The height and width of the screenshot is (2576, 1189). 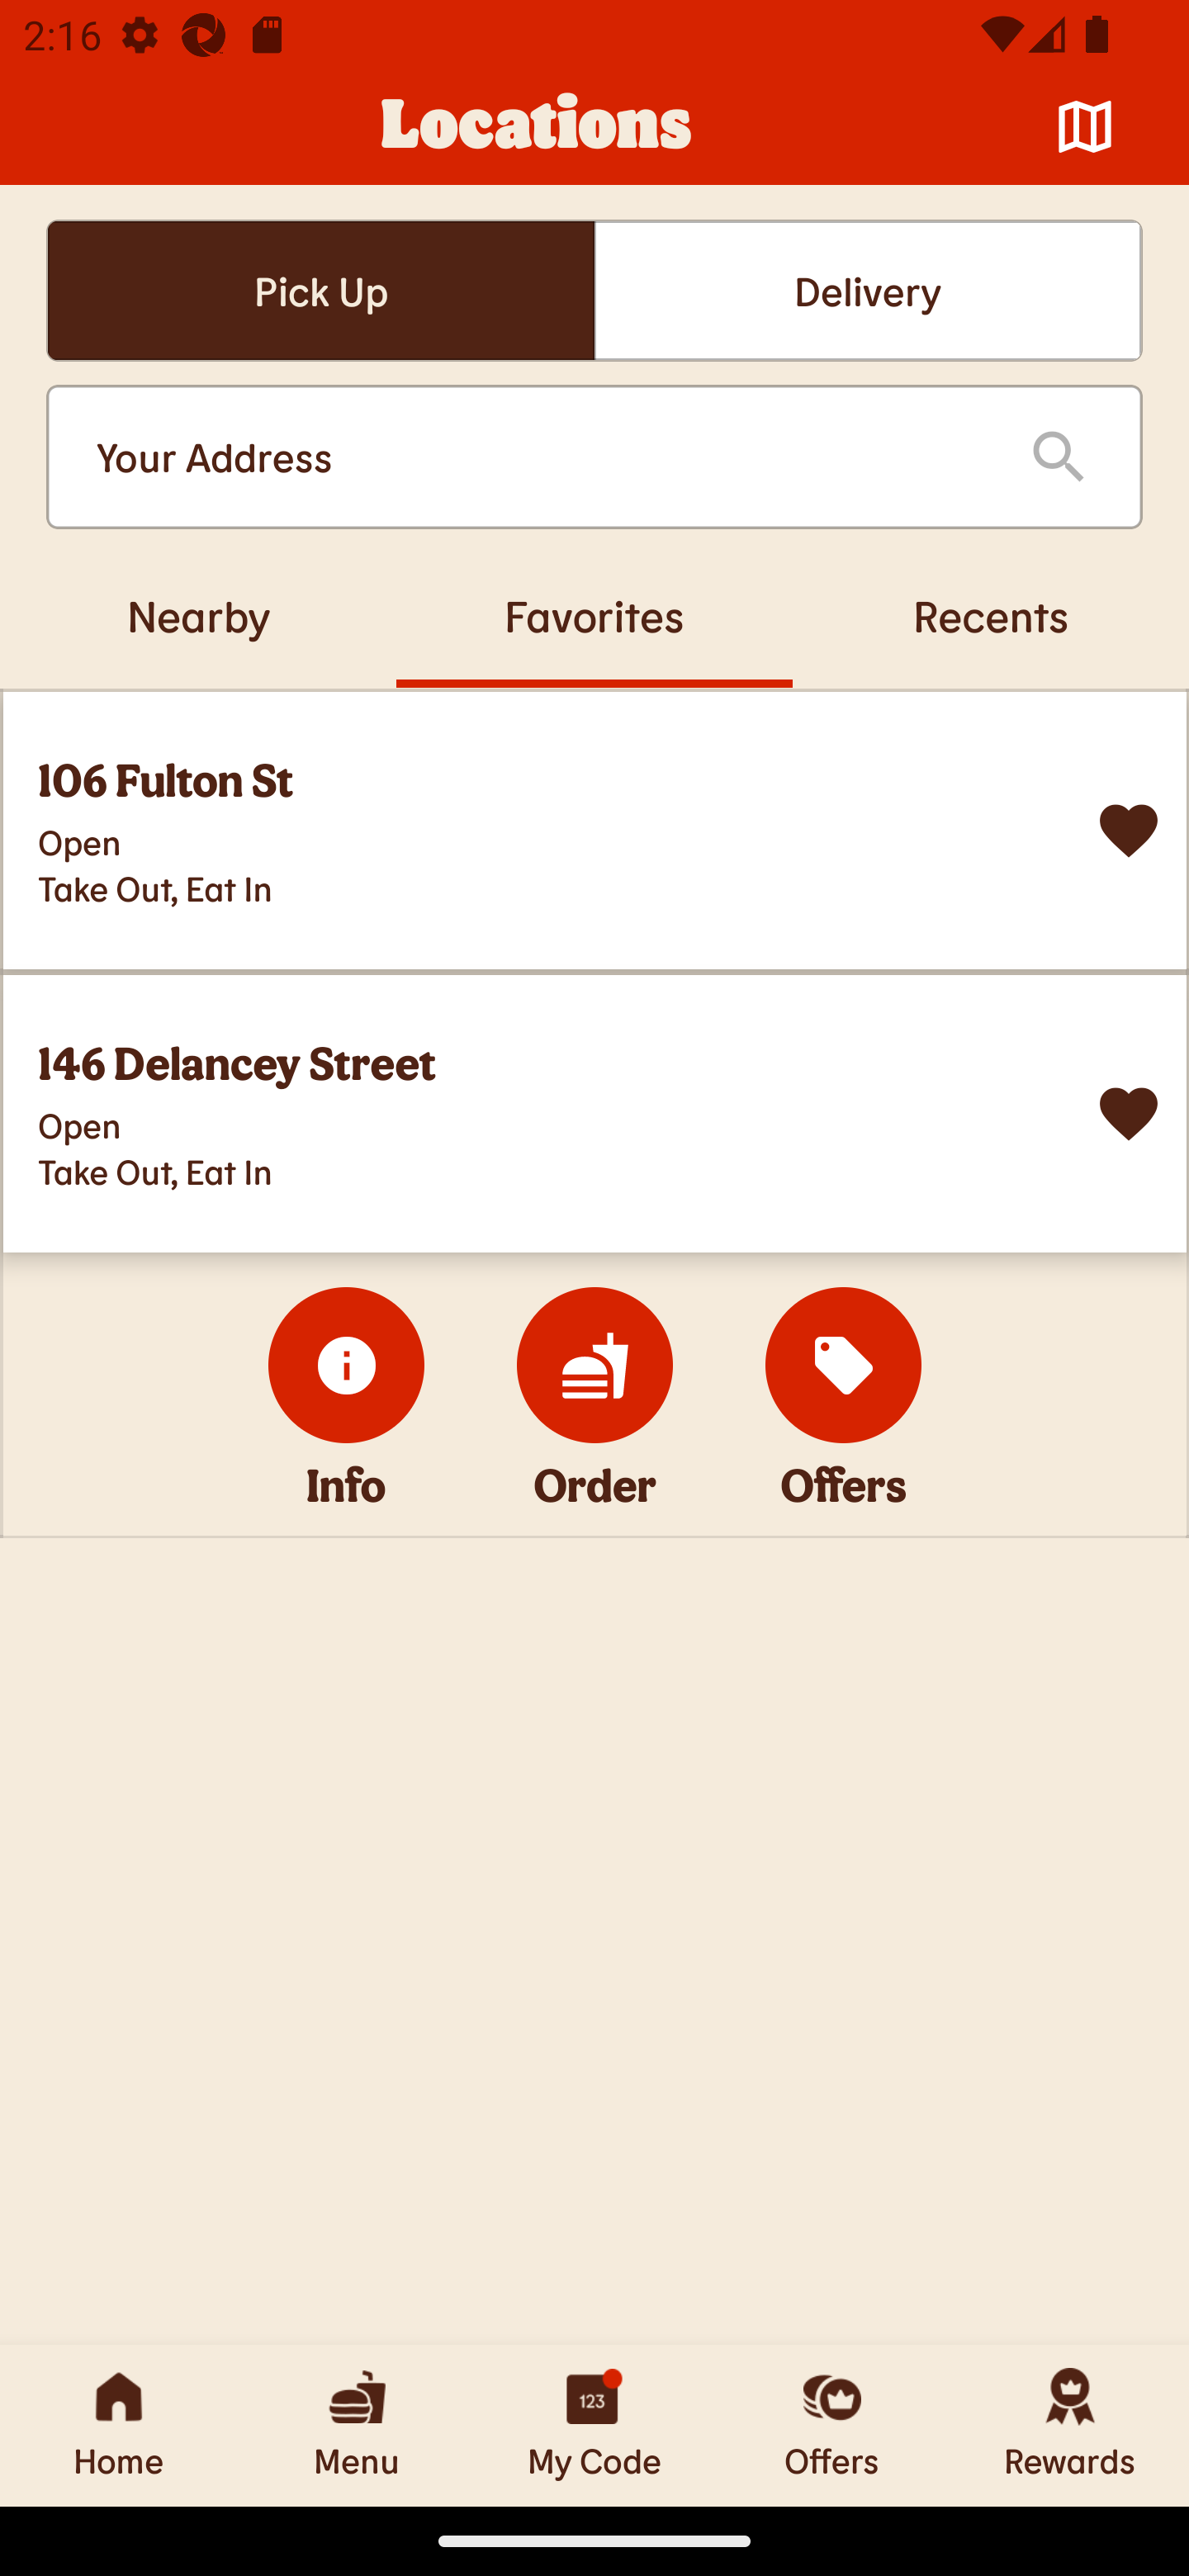 What do you see at coordinates (1085, 127) in the screenshot?
I see `Map 󰦂` at bounding box center [1085, 127].